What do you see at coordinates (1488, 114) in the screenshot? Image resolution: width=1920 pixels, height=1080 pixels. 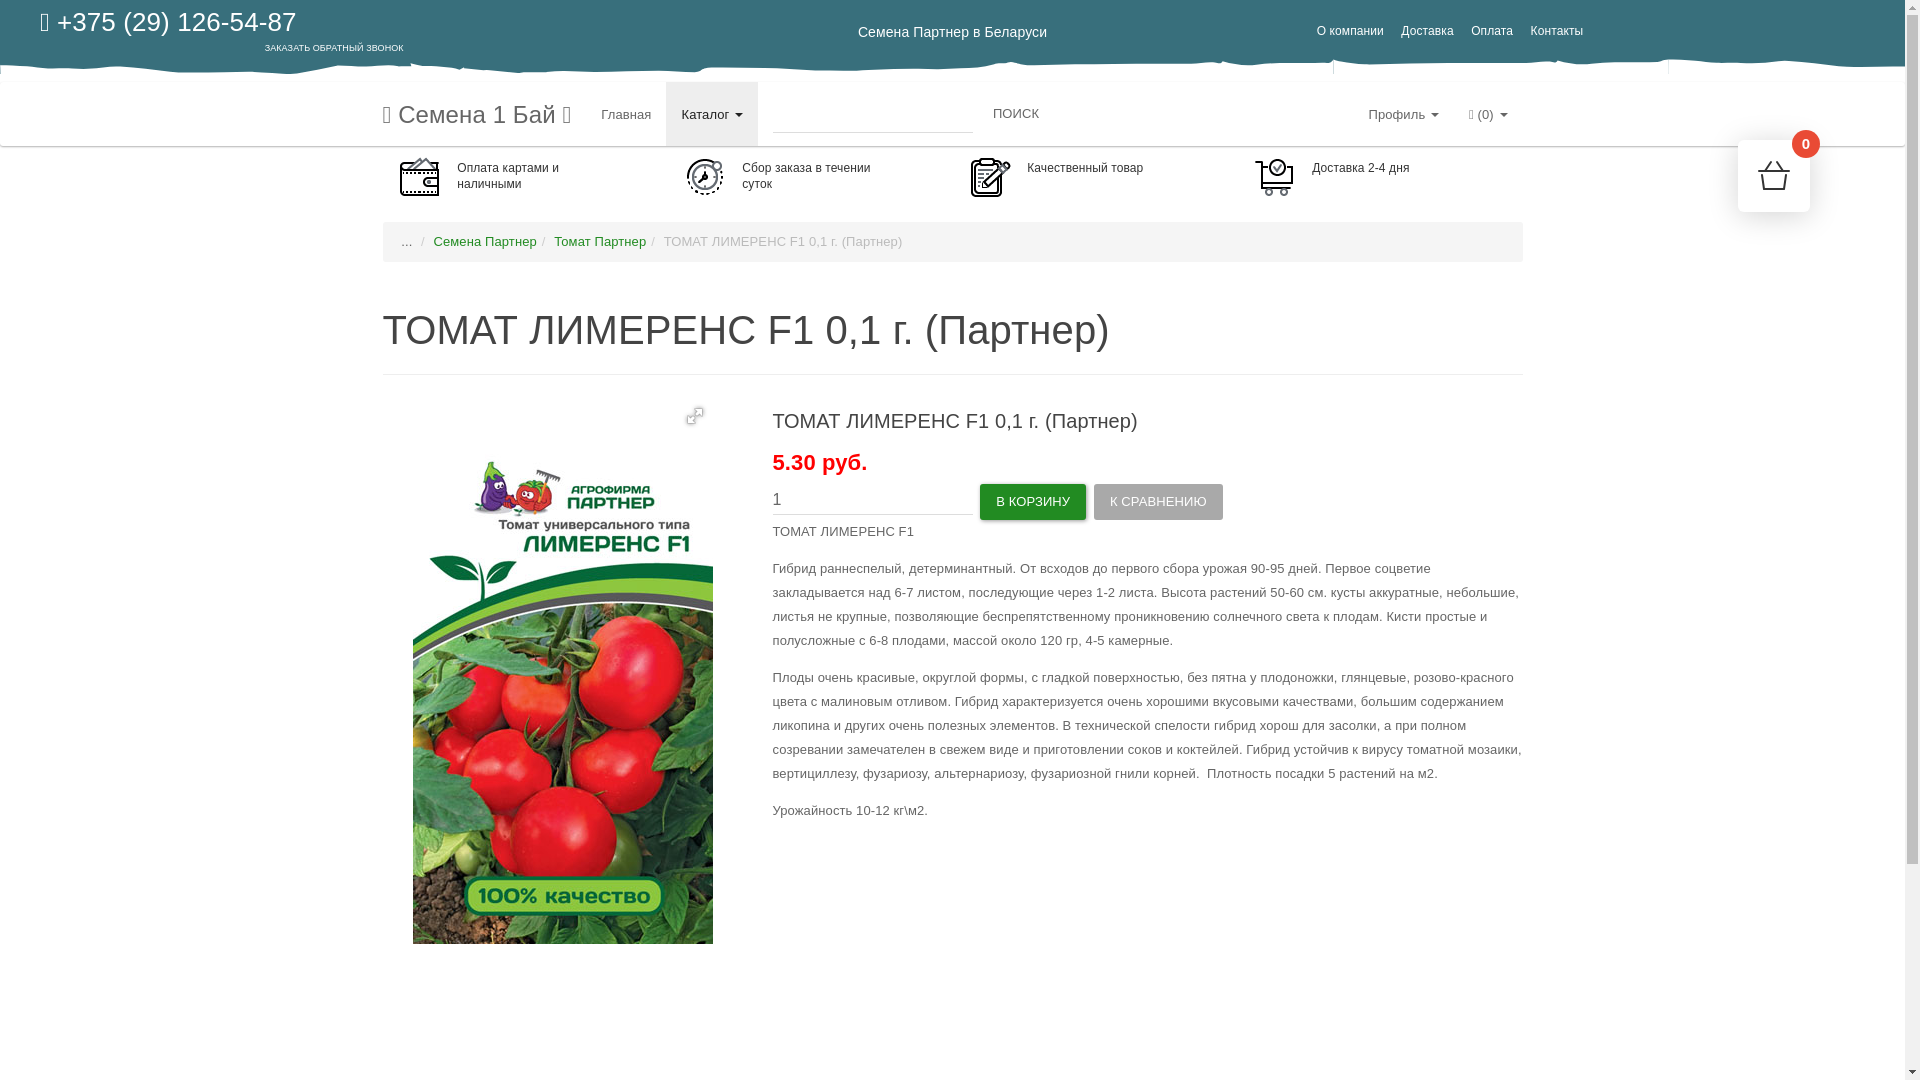 I see `(0)` at bounding box center [1488, 114].